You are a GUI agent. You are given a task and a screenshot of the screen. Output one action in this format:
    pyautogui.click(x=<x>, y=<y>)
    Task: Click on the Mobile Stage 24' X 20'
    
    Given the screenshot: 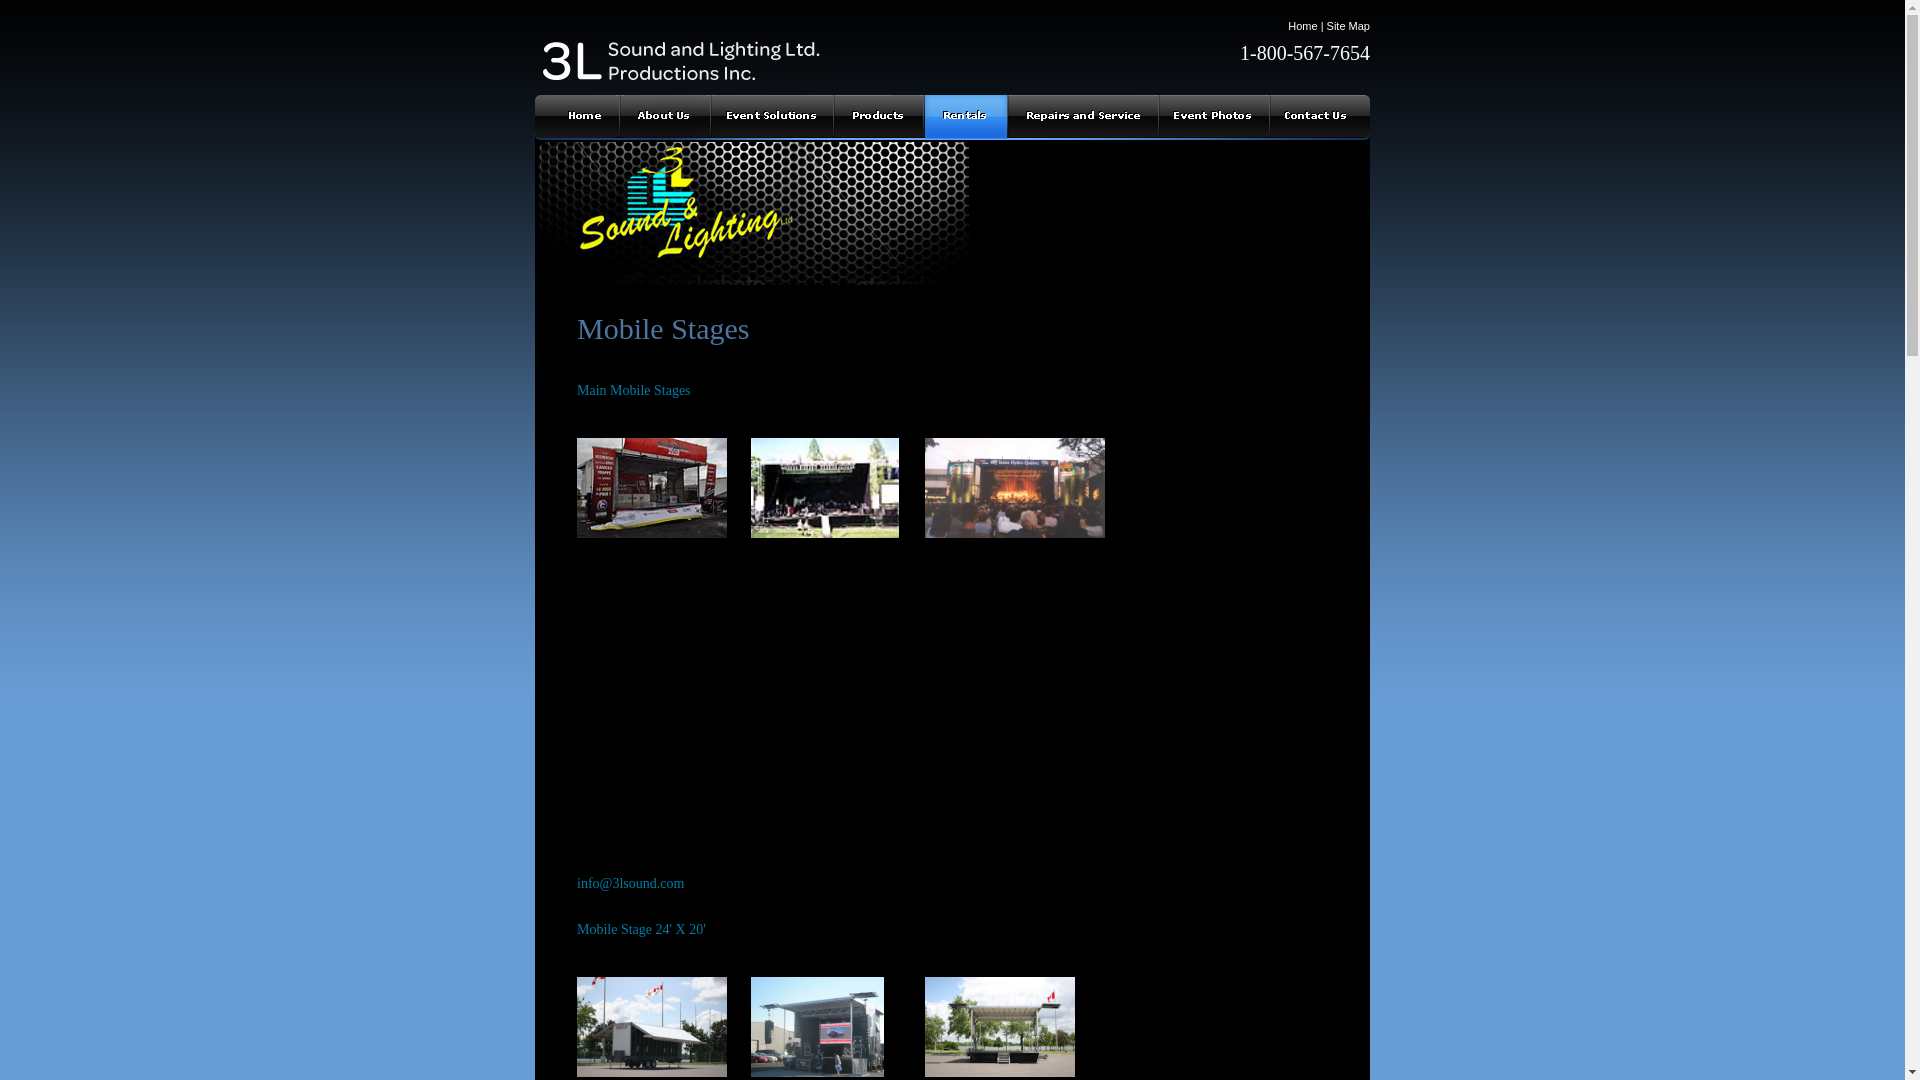 What is the action you would take?
    pyautogui.click(x=642, y=930)
    